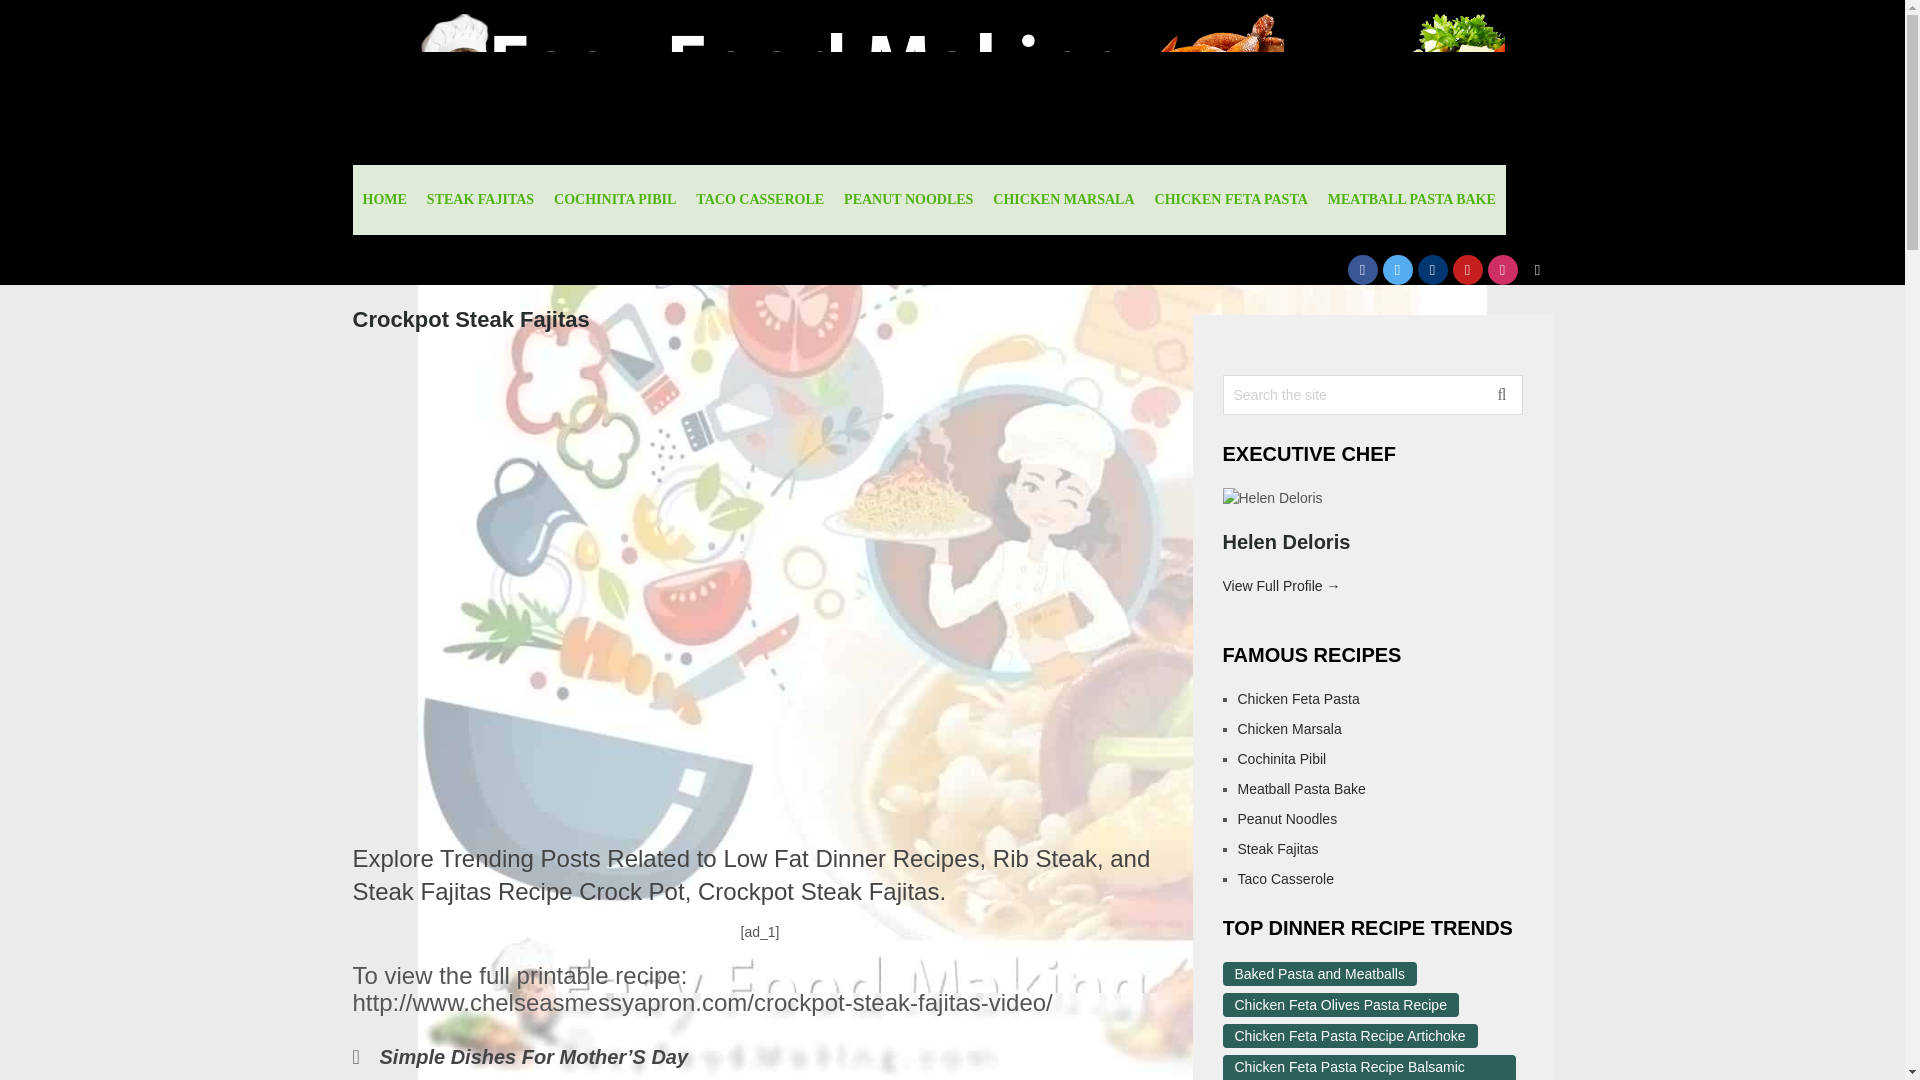 This screenshot has width=1920, height=1080. Describe the element at coordinates (1411, 200) in the screenshot. I see `MEATBALL PASTA BAKE` at that location.